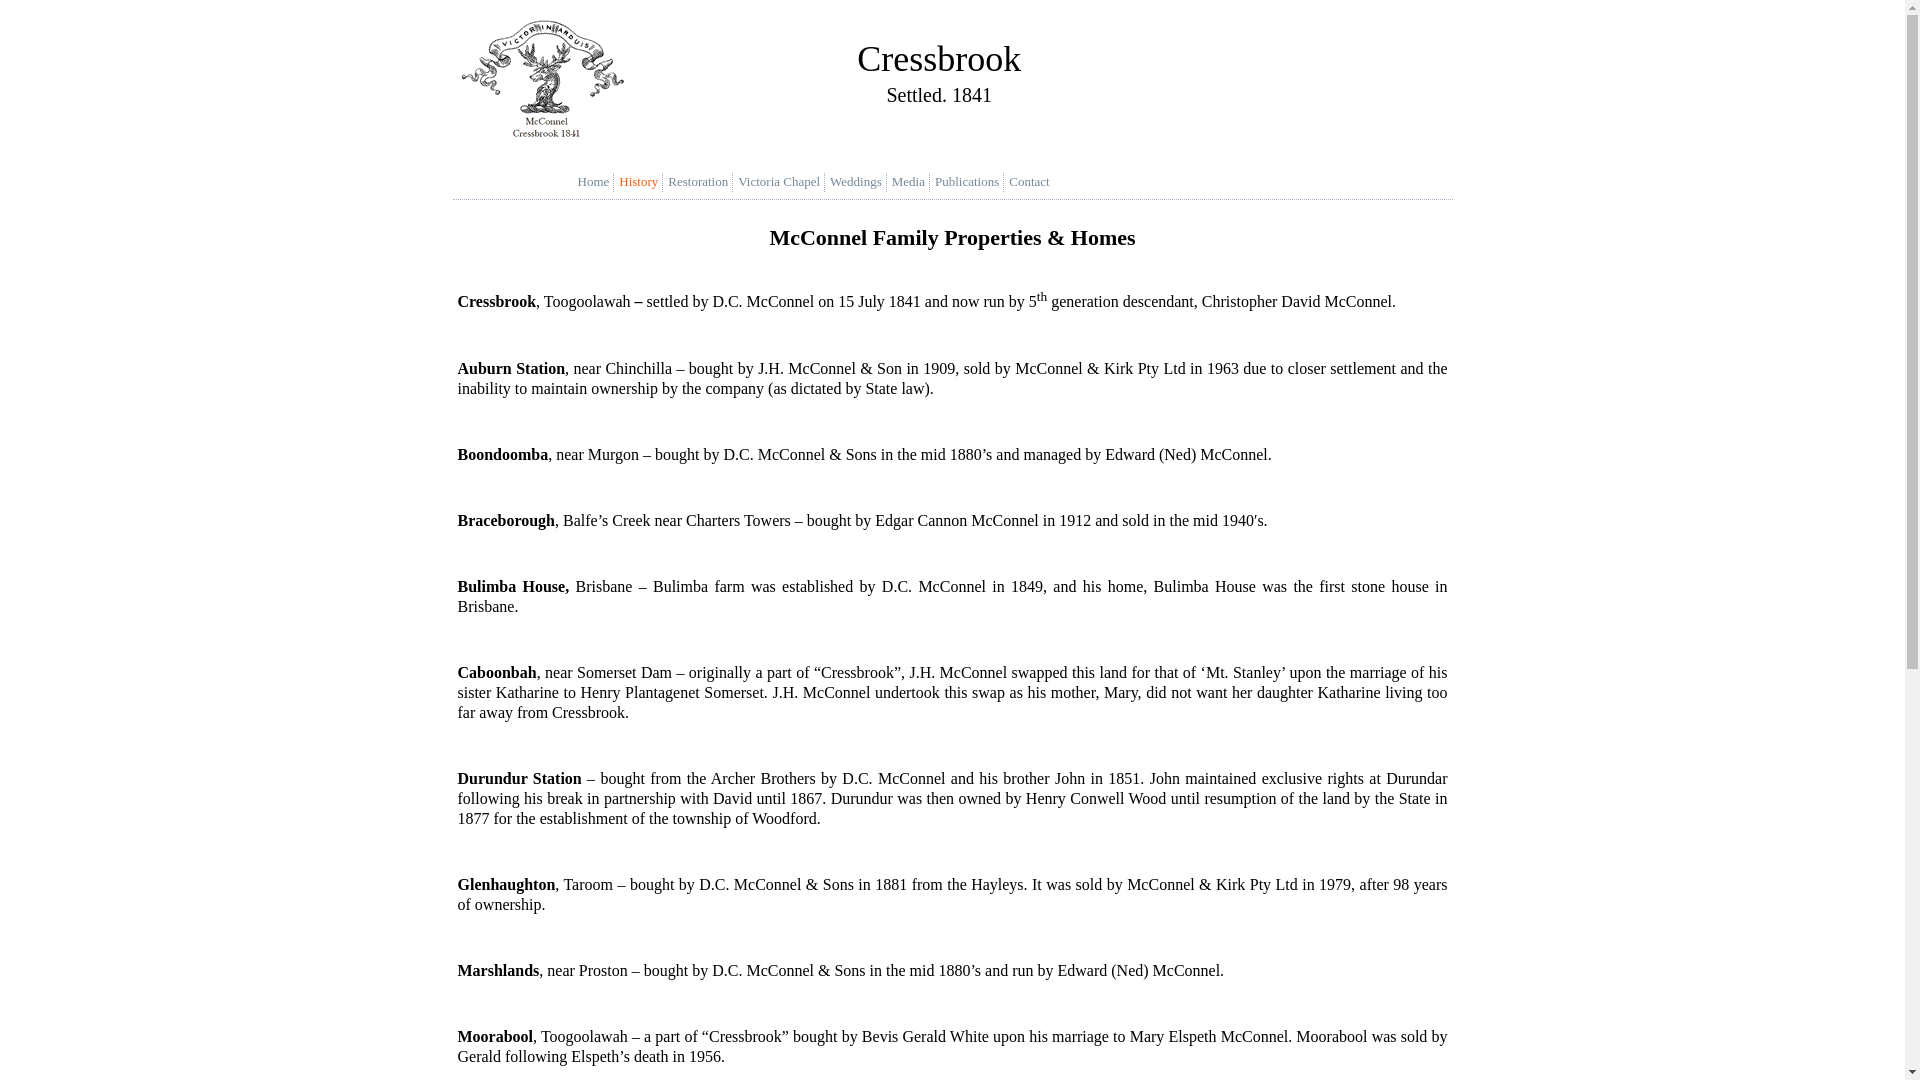 This screenshot has width=1920, height=1080. Describe the element at coordinates (914, 182) in the screenshot. I see `Media` at that location.